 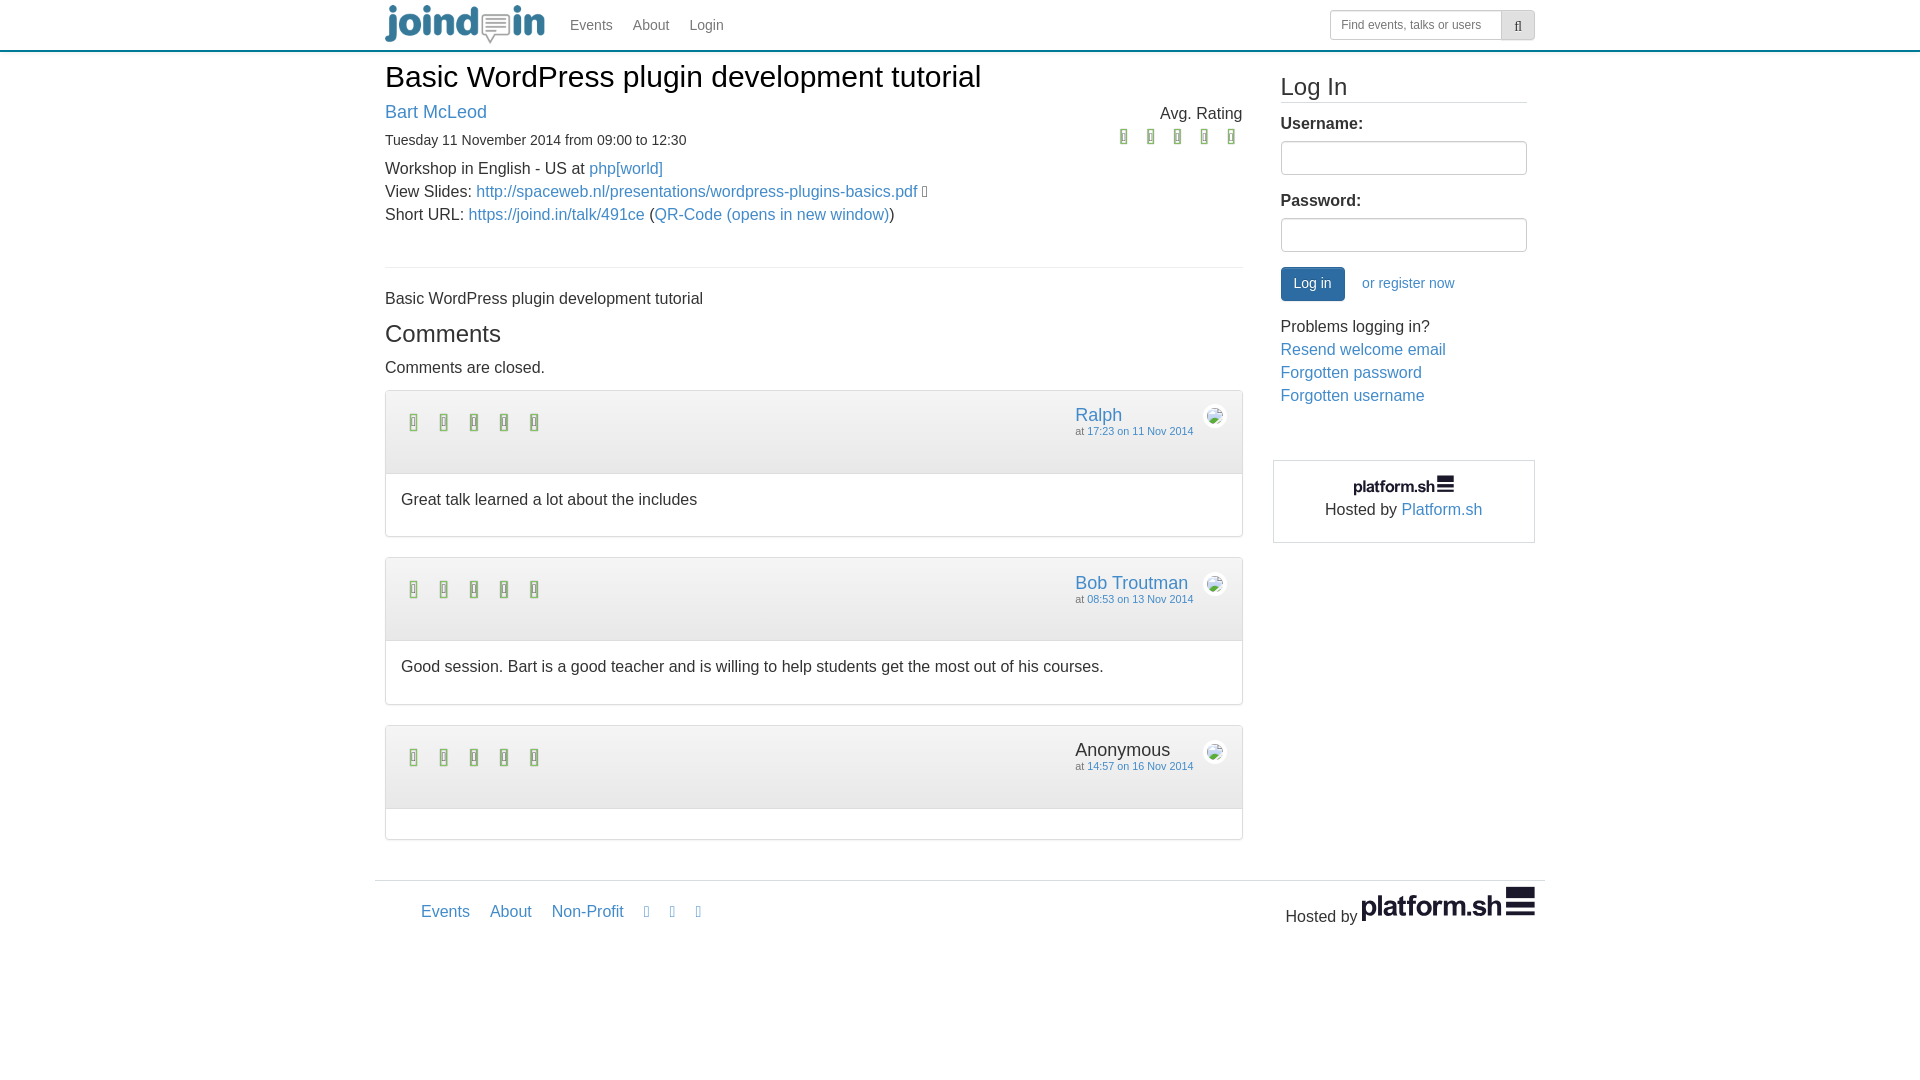 What do you see at coordinates (591, 24) in the screenshot?
I see `Events` at bounding box center [591, 24].